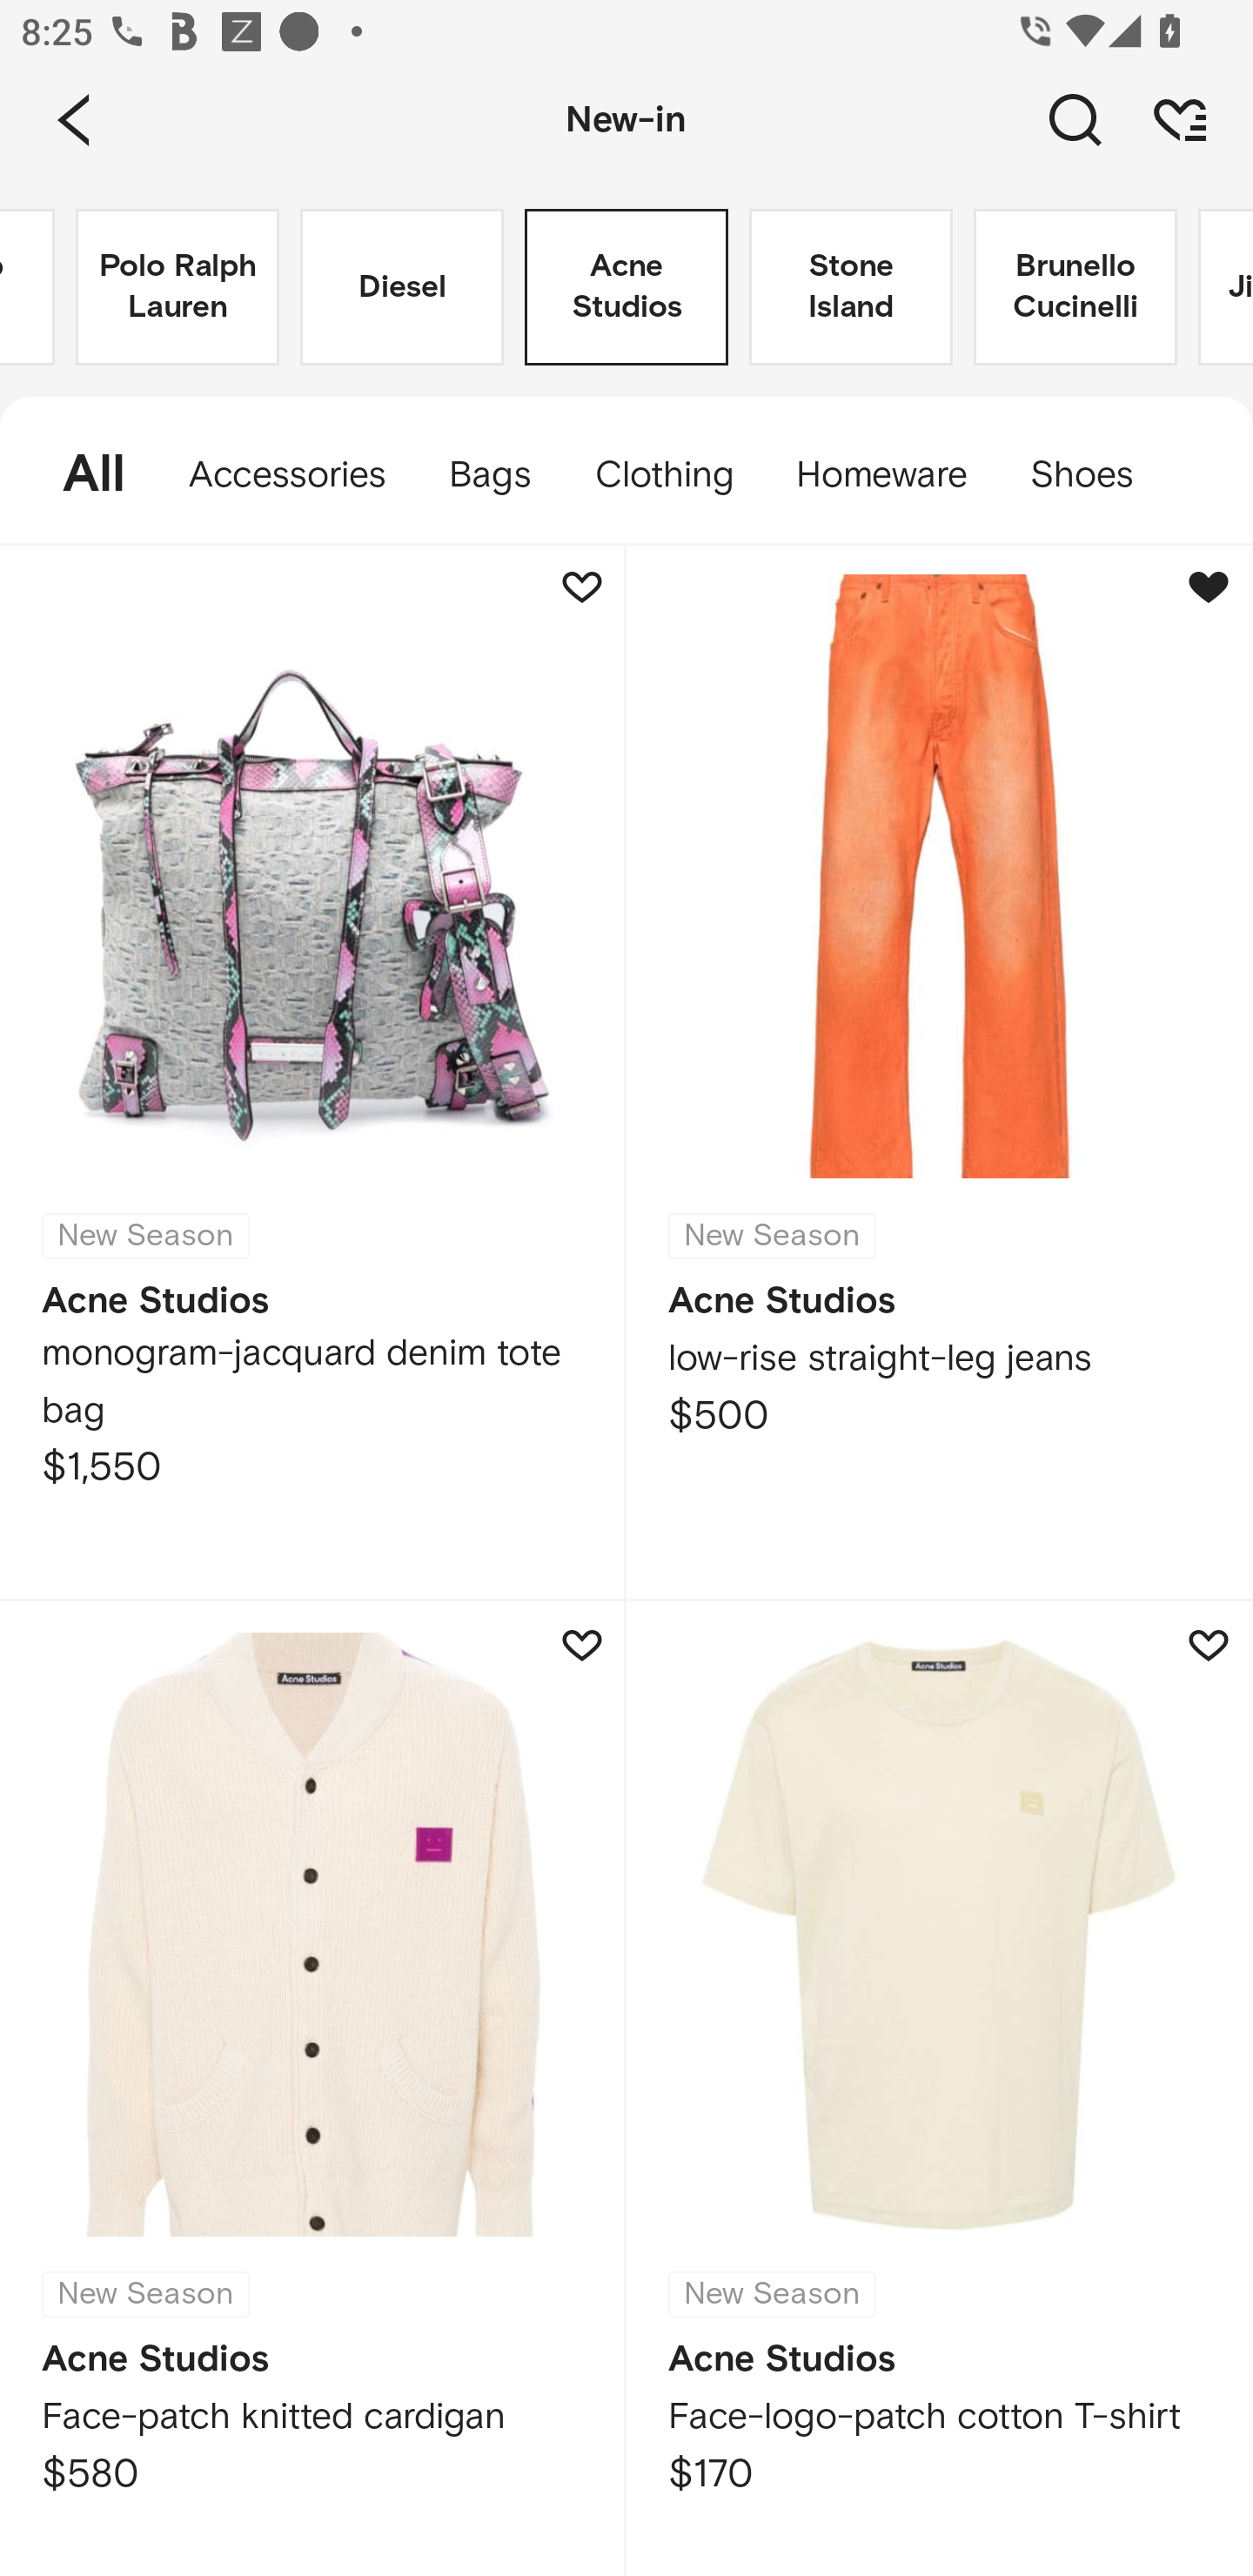 The width and height of the screenshot is (1253, 2576). What do you see at coordinates (626, 287) in the screenshot?
I see `Acne Studios` at bounding box center [626, 287].